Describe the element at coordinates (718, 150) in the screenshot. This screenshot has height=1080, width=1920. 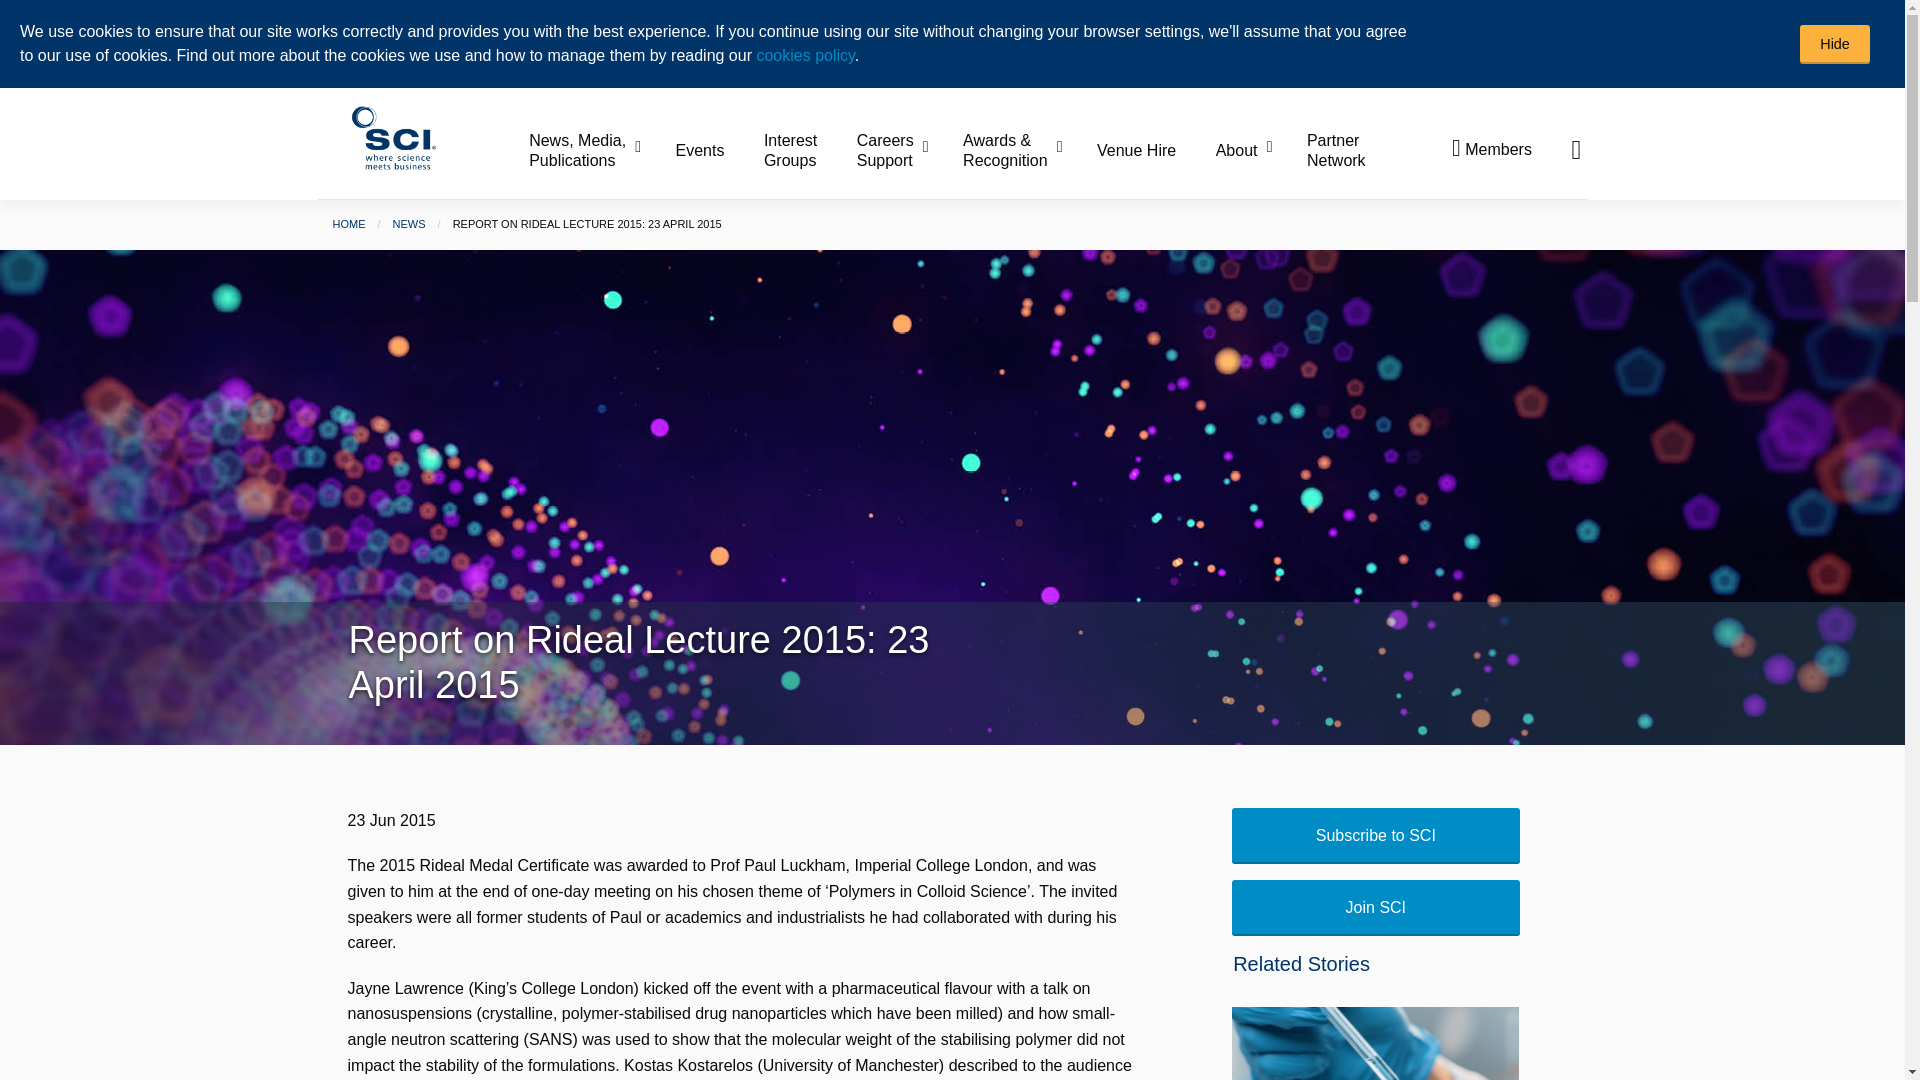
I see `Events` at that location.